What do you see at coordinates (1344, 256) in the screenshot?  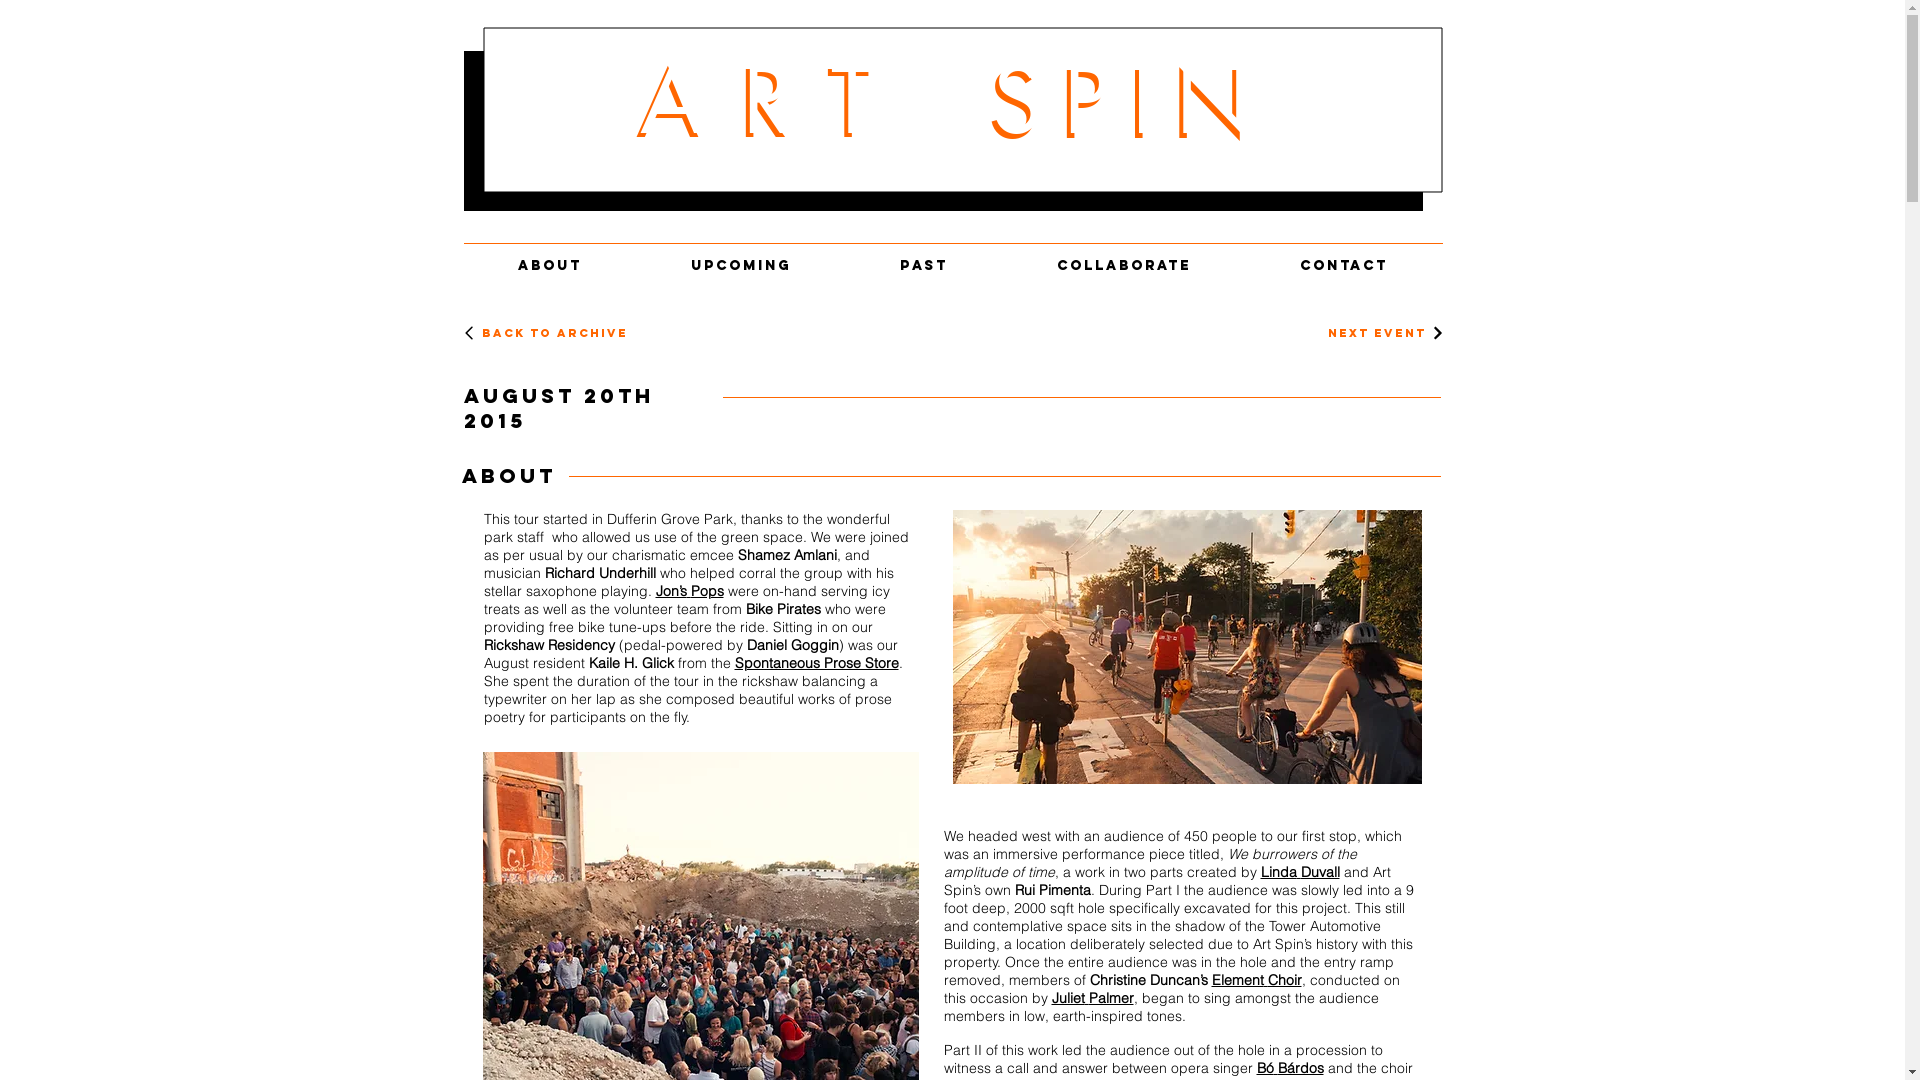 I see `CONTACT` at bounding box center [1344, 256].